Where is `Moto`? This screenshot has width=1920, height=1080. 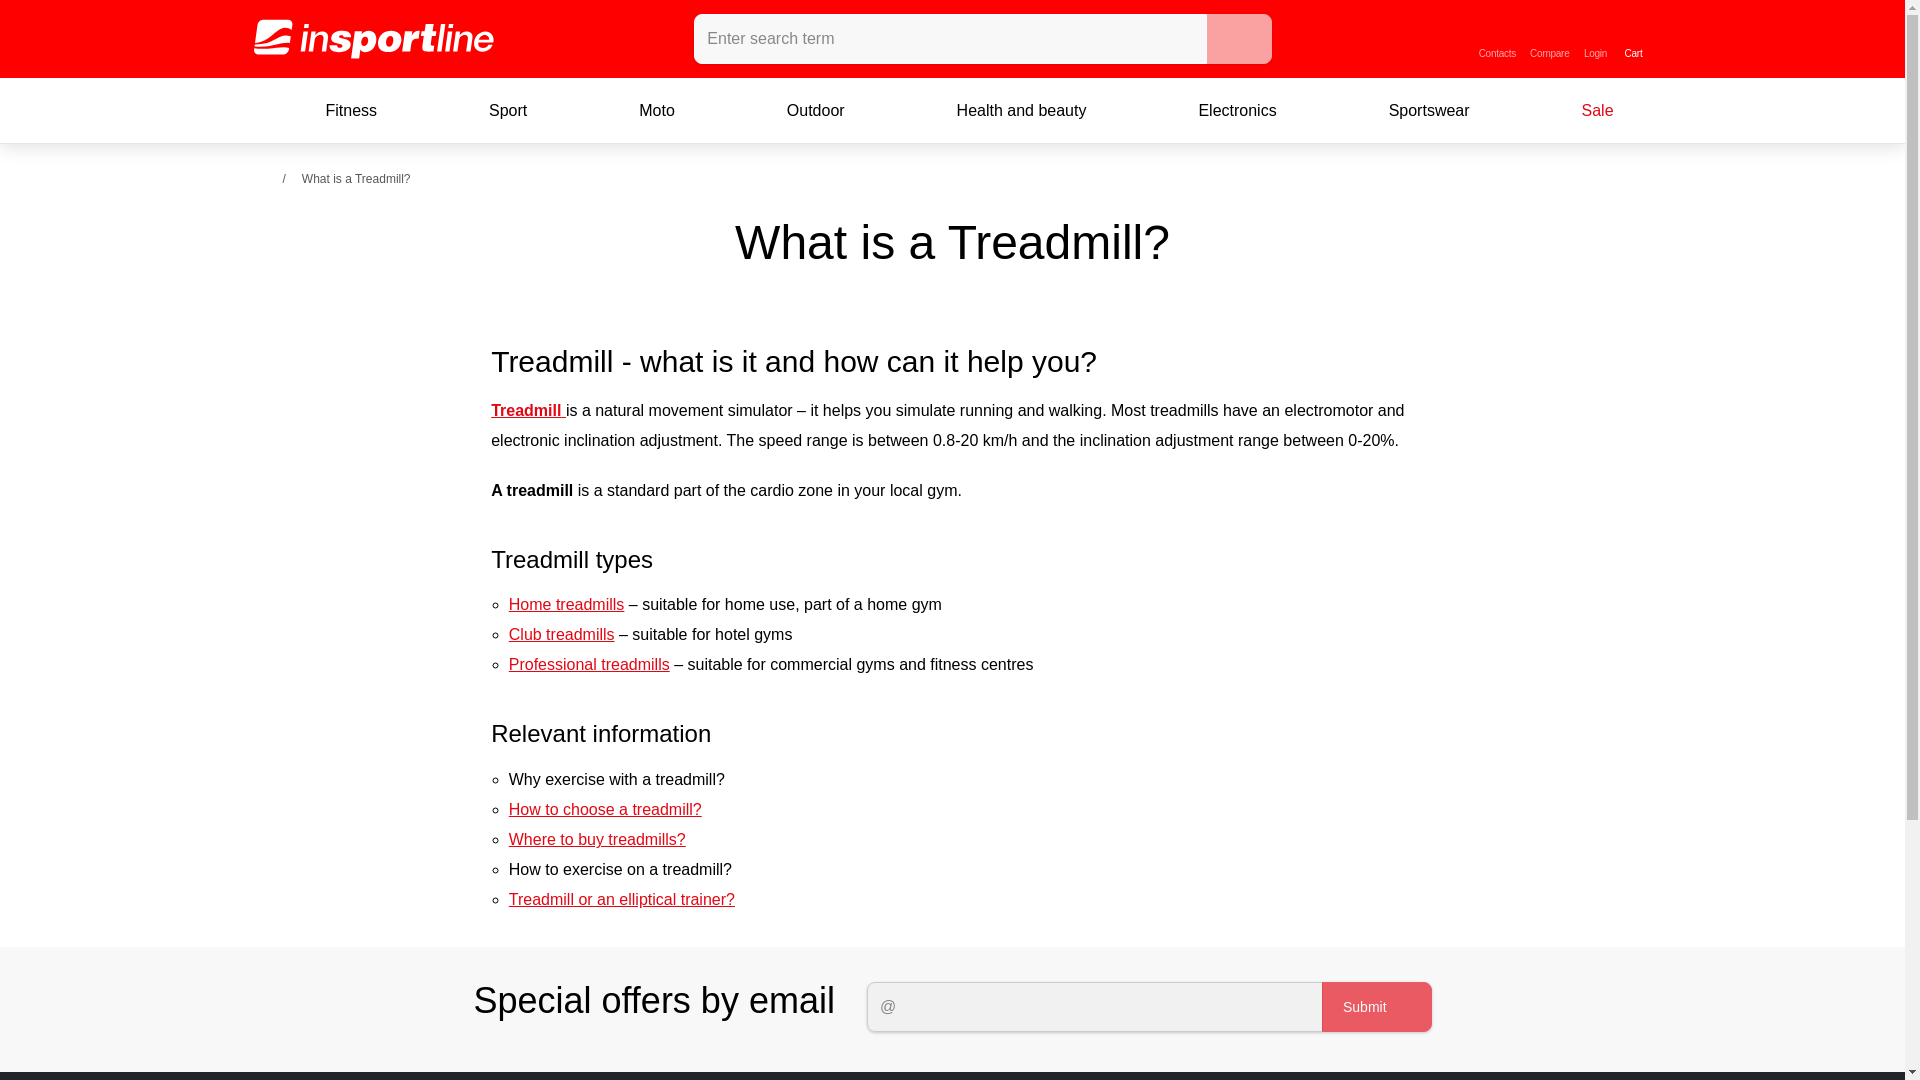
Moto is located at coordinates (640, 111).